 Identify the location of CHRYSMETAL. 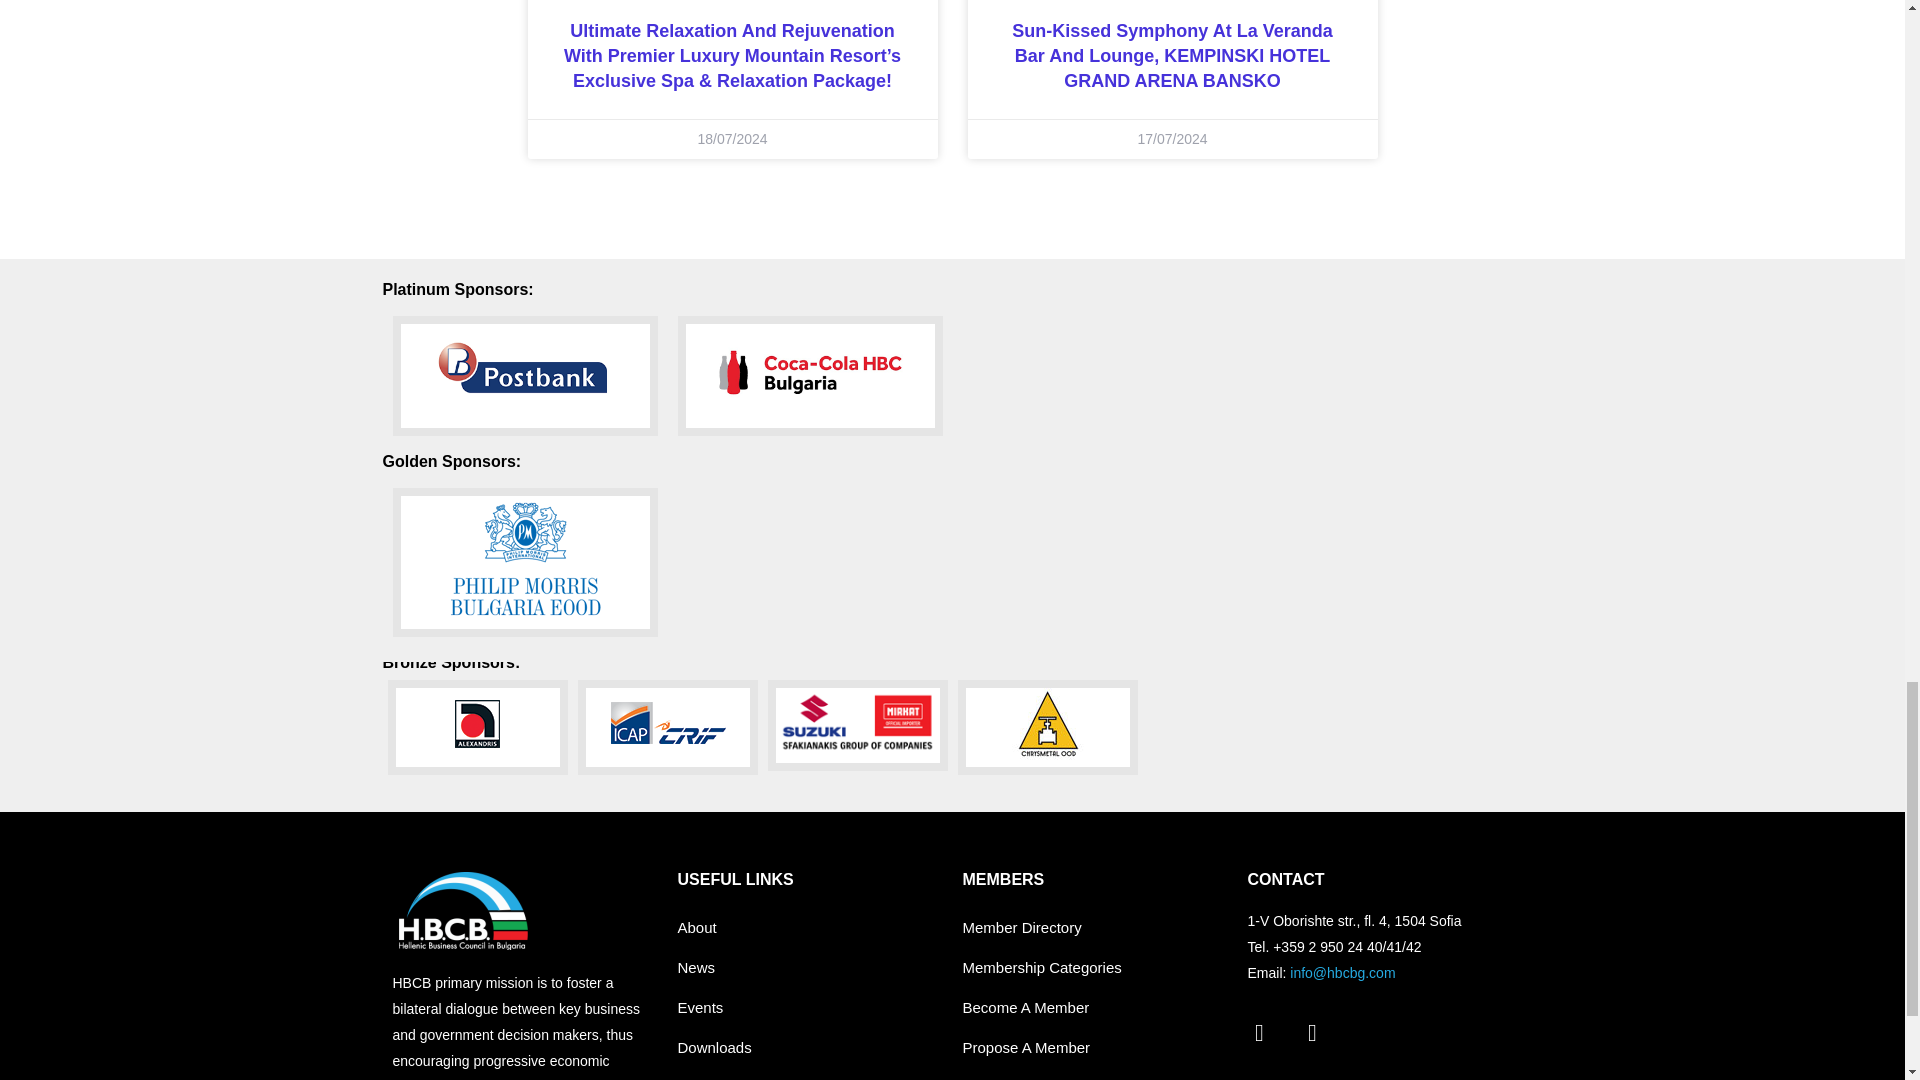
(1048, 728).